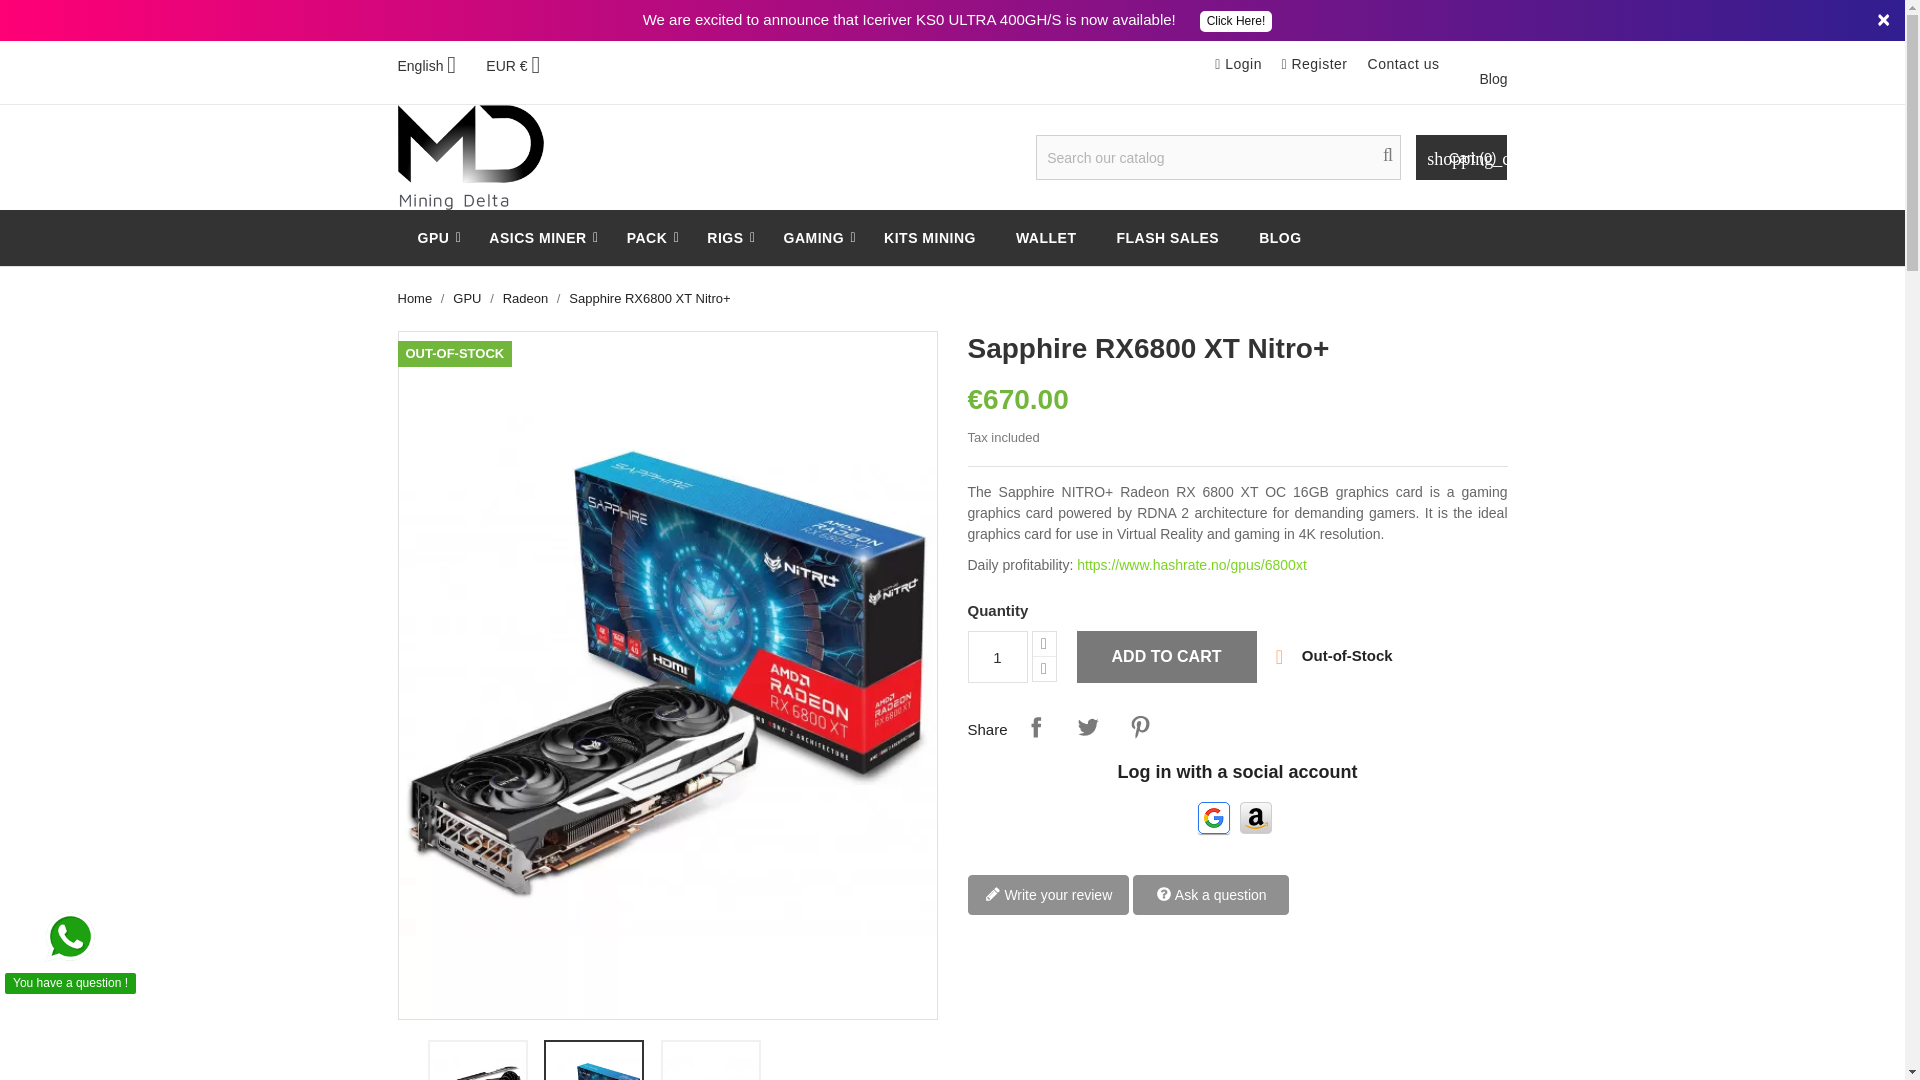 This screenshot has width=1920, height=1080. What do you see at coordinates (1036, 727) in the screenshot?
I see `Share` at bounding box center [1036, 727].